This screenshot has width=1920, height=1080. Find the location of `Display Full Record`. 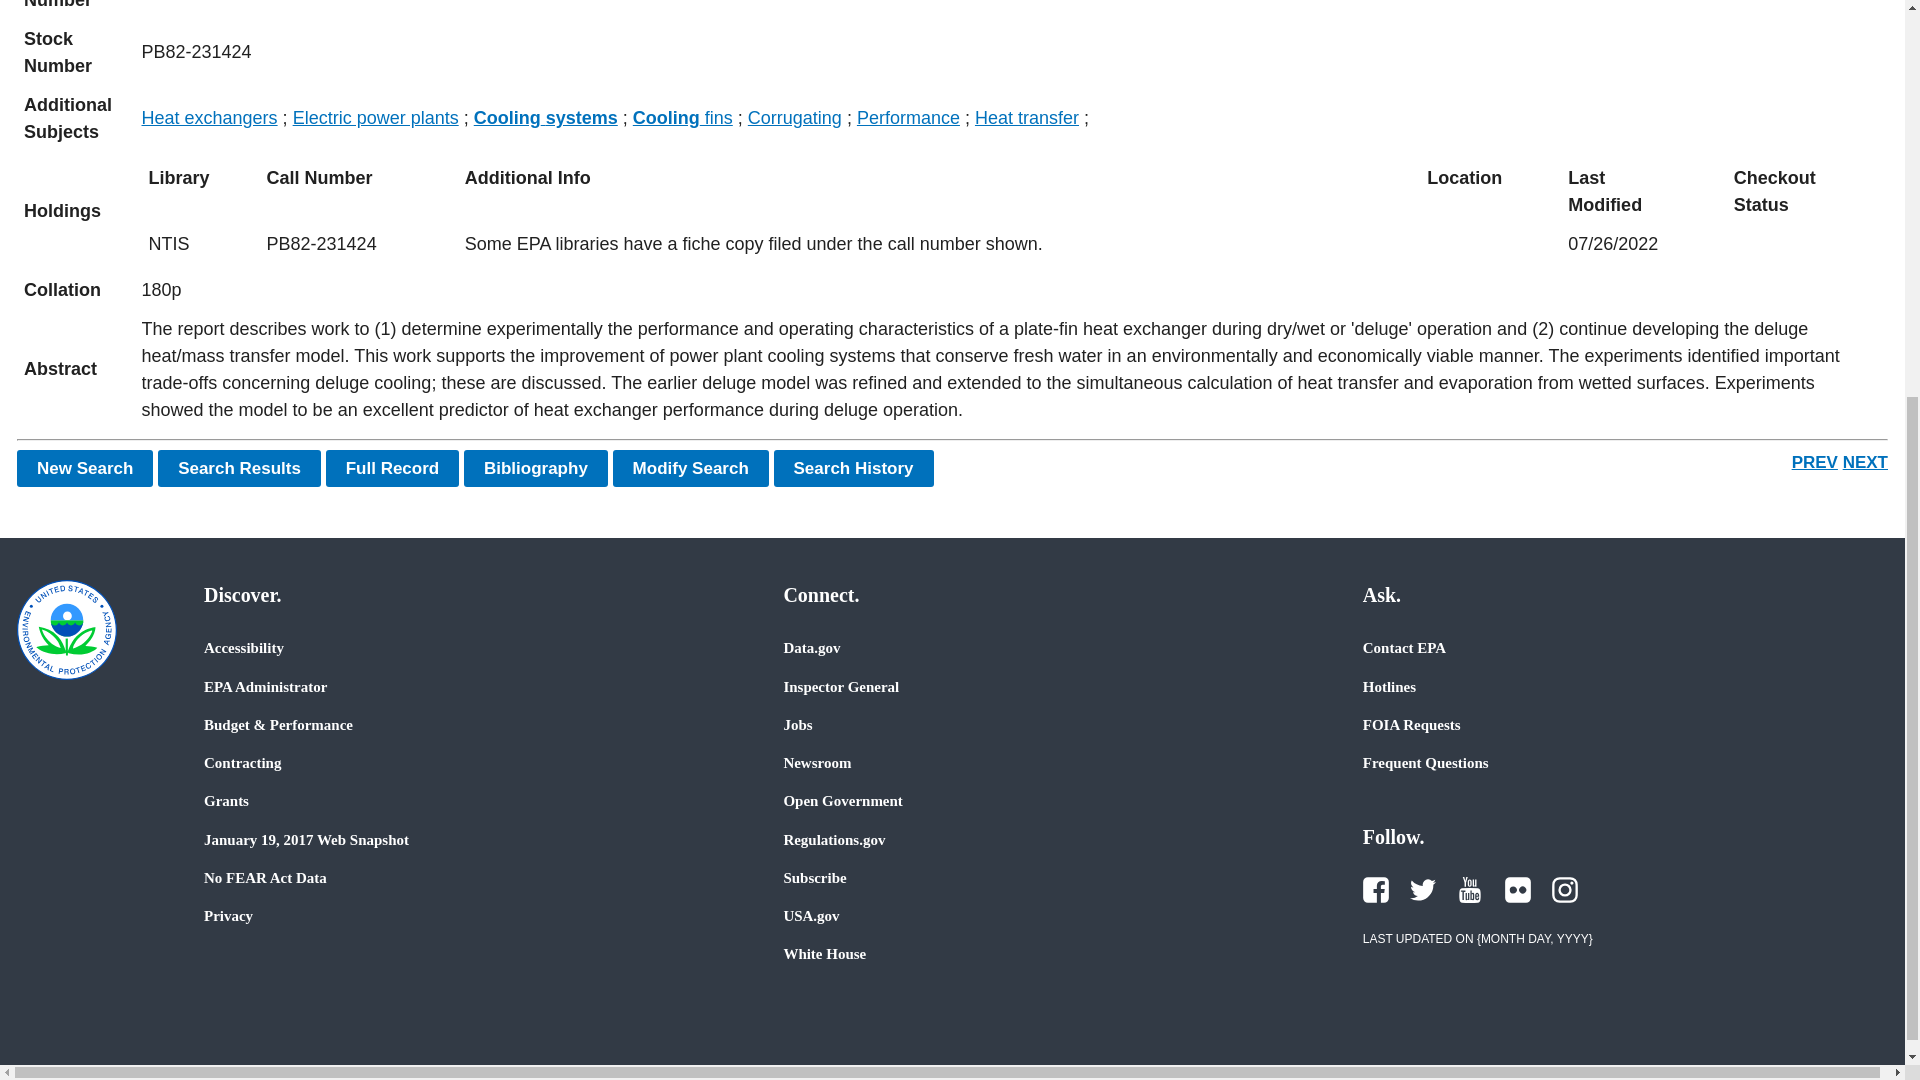

Display Full Record is located at coordinates (393, 468).